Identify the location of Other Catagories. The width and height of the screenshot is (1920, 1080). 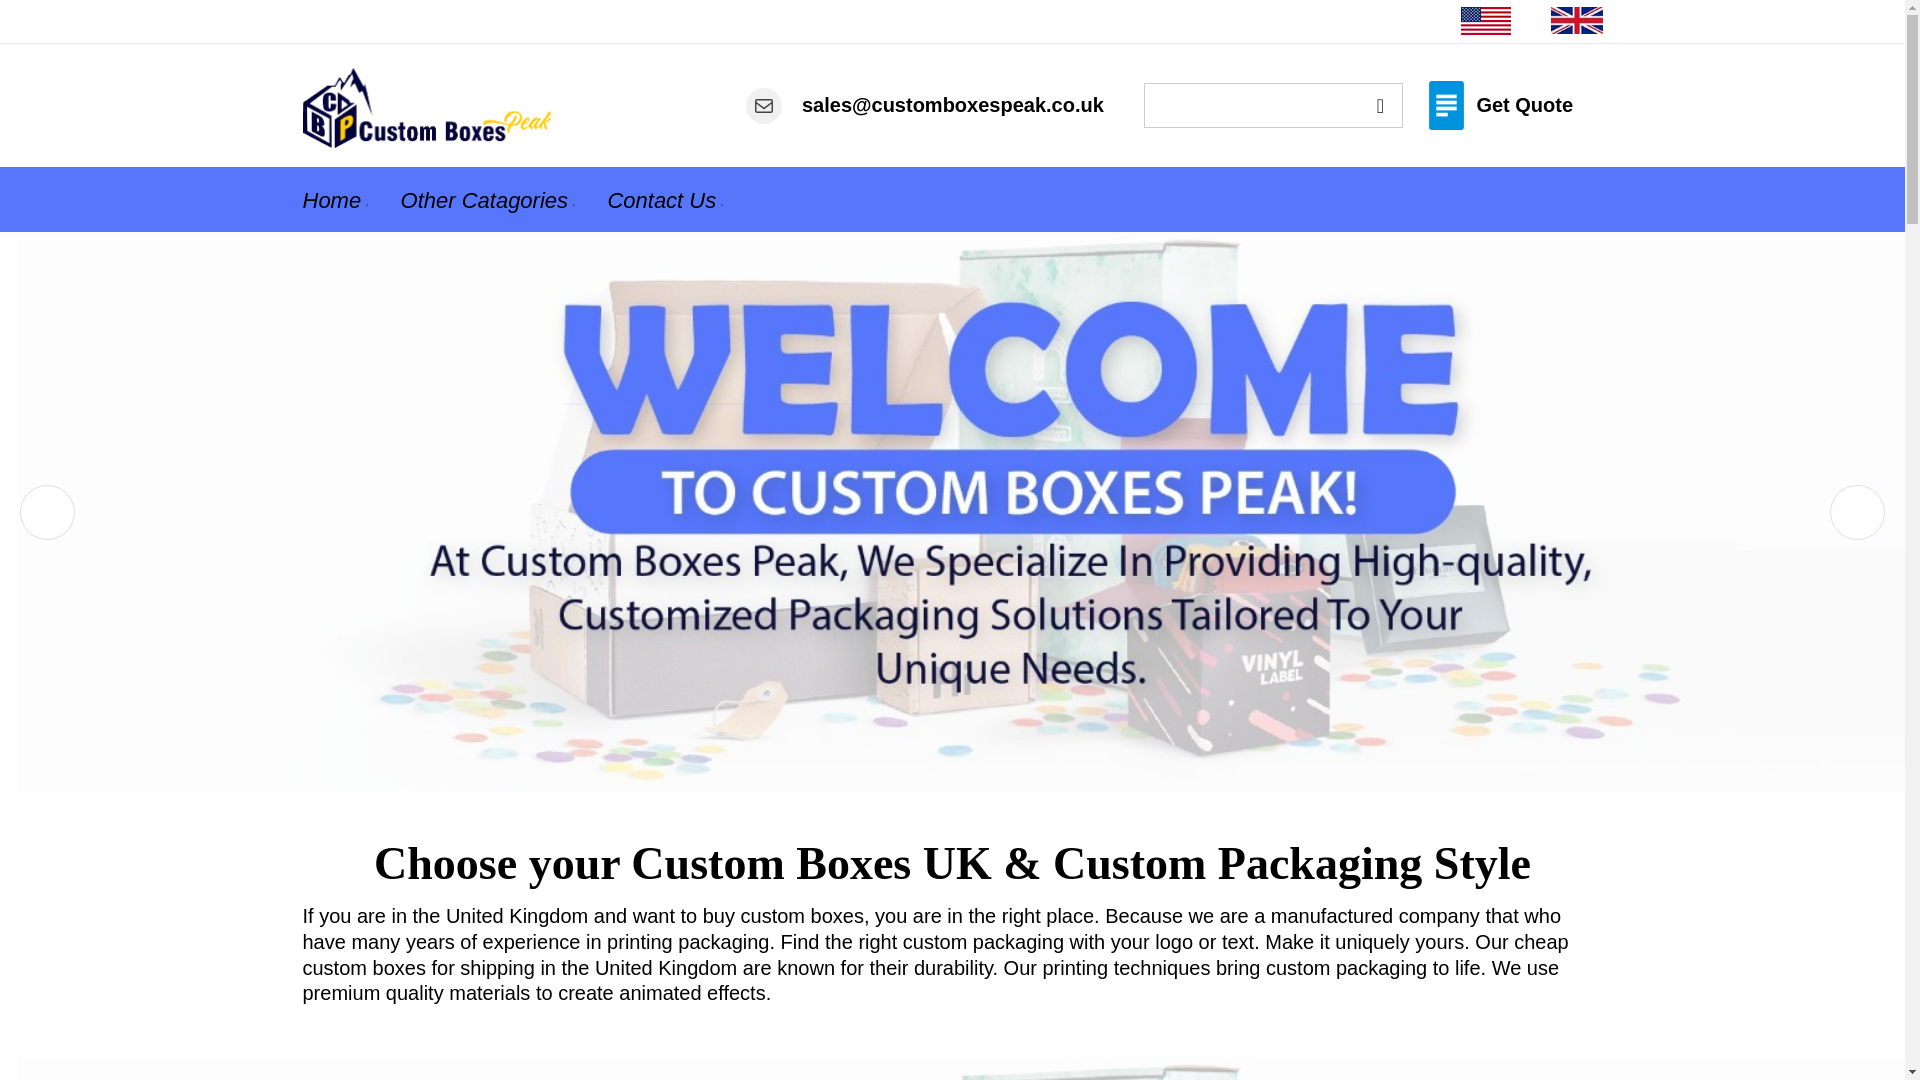
(486, 200).